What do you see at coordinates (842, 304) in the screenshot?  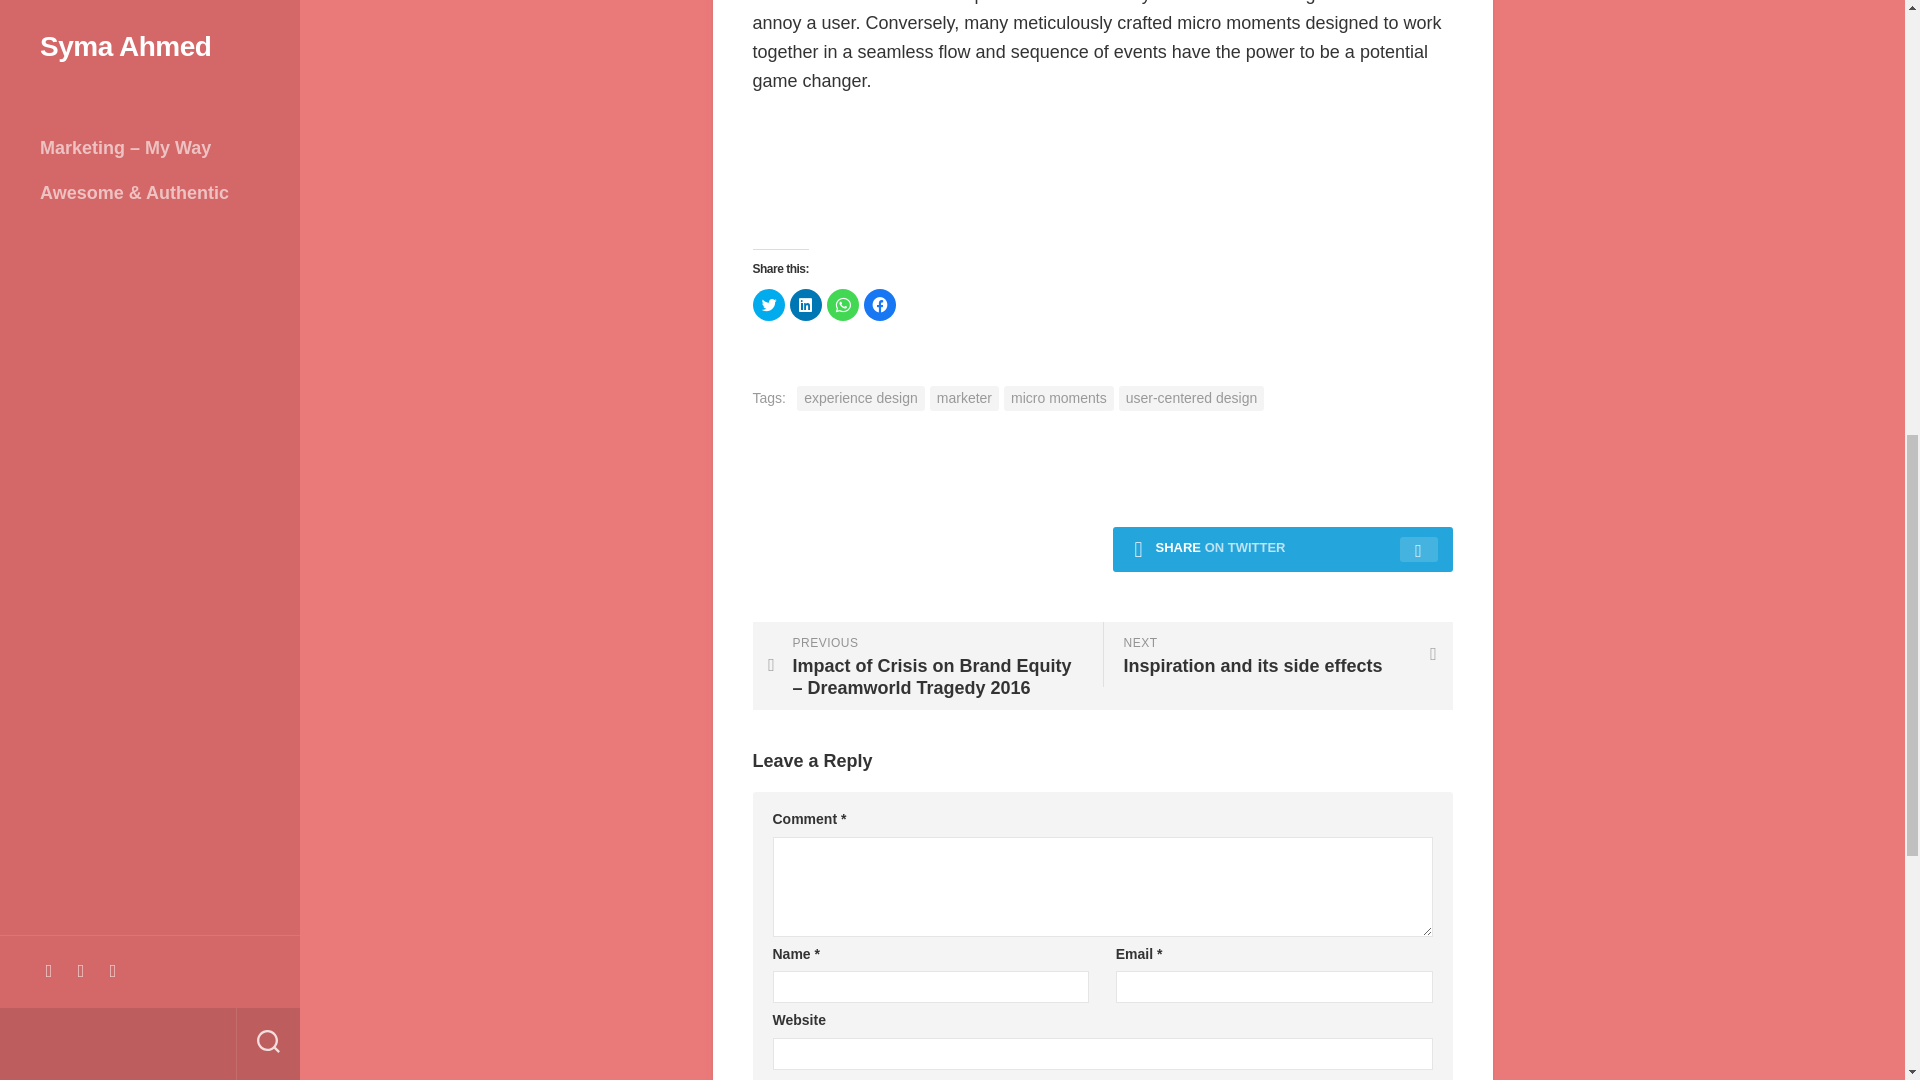 I see `marketer` at bounding box center [842, 304].